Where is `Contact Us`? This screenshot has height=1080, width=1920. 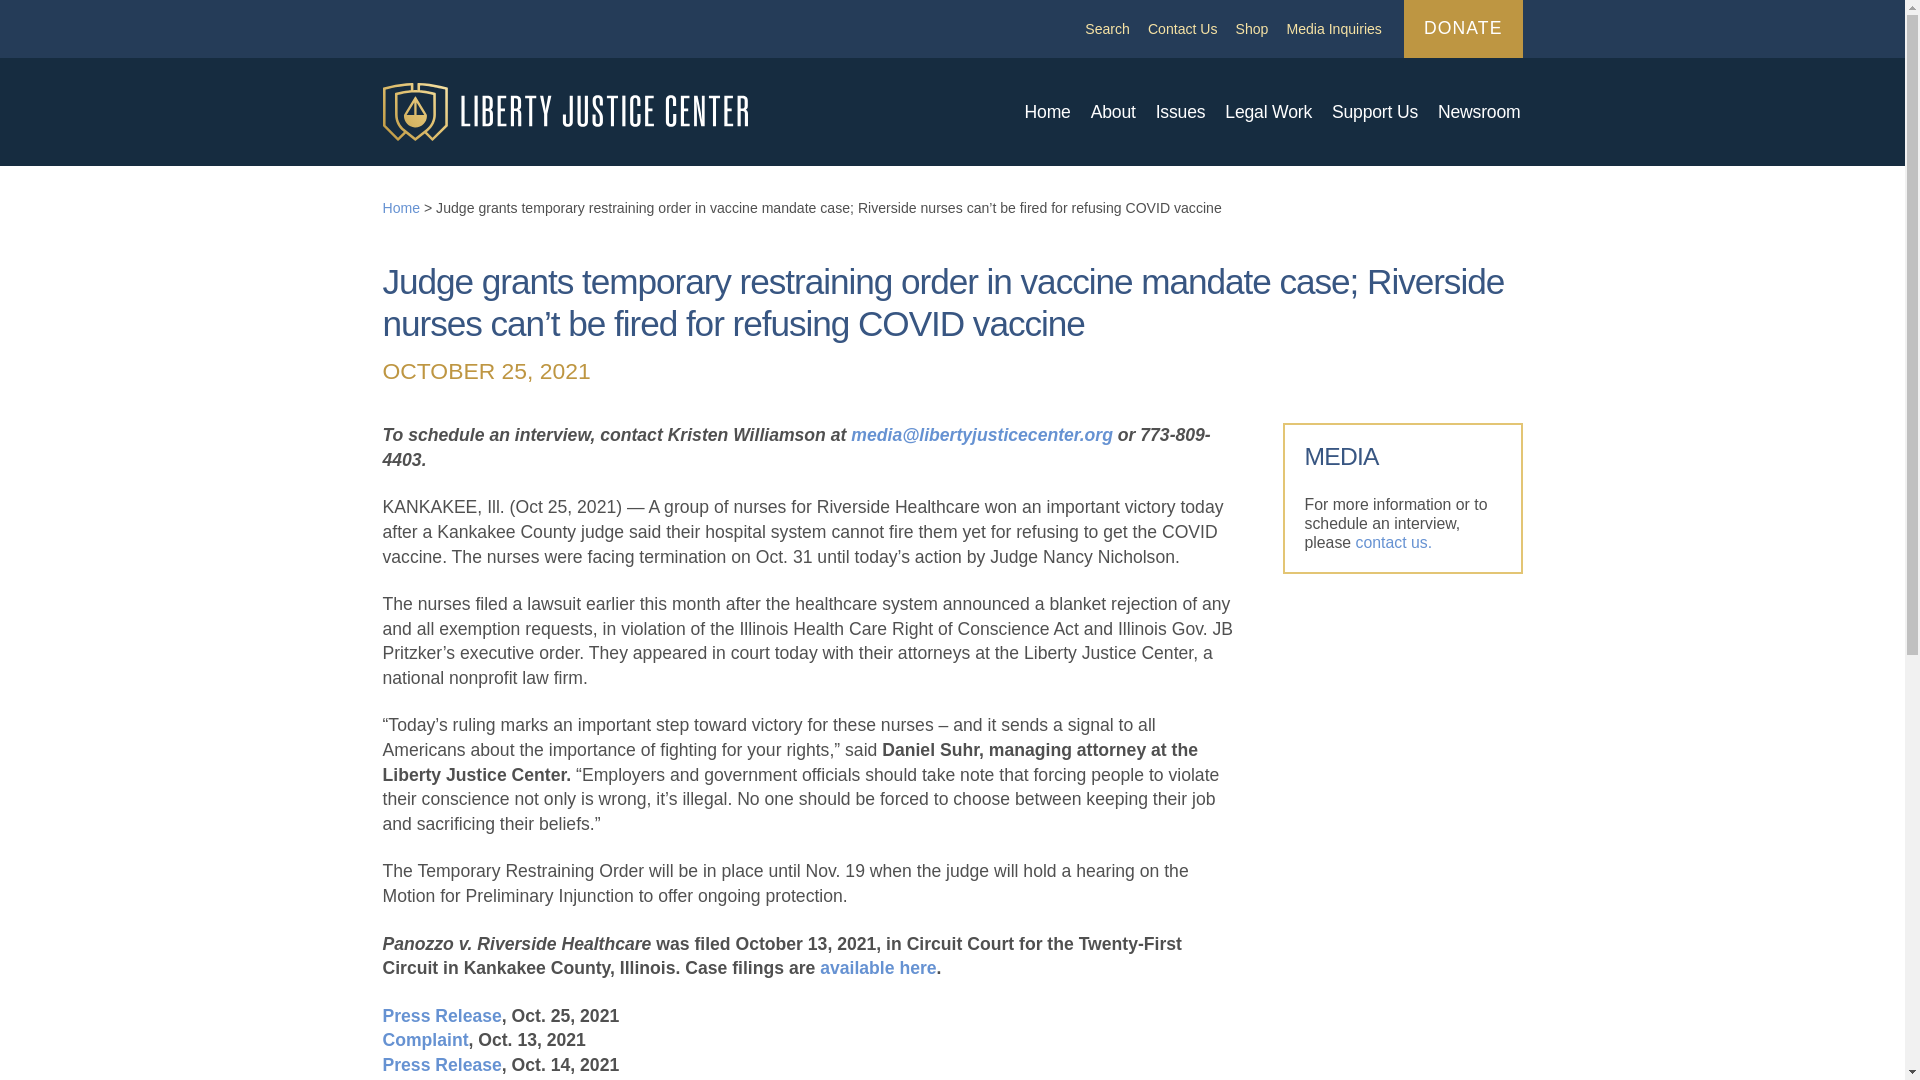 Contact Us is located at coordinates (1182, 28).